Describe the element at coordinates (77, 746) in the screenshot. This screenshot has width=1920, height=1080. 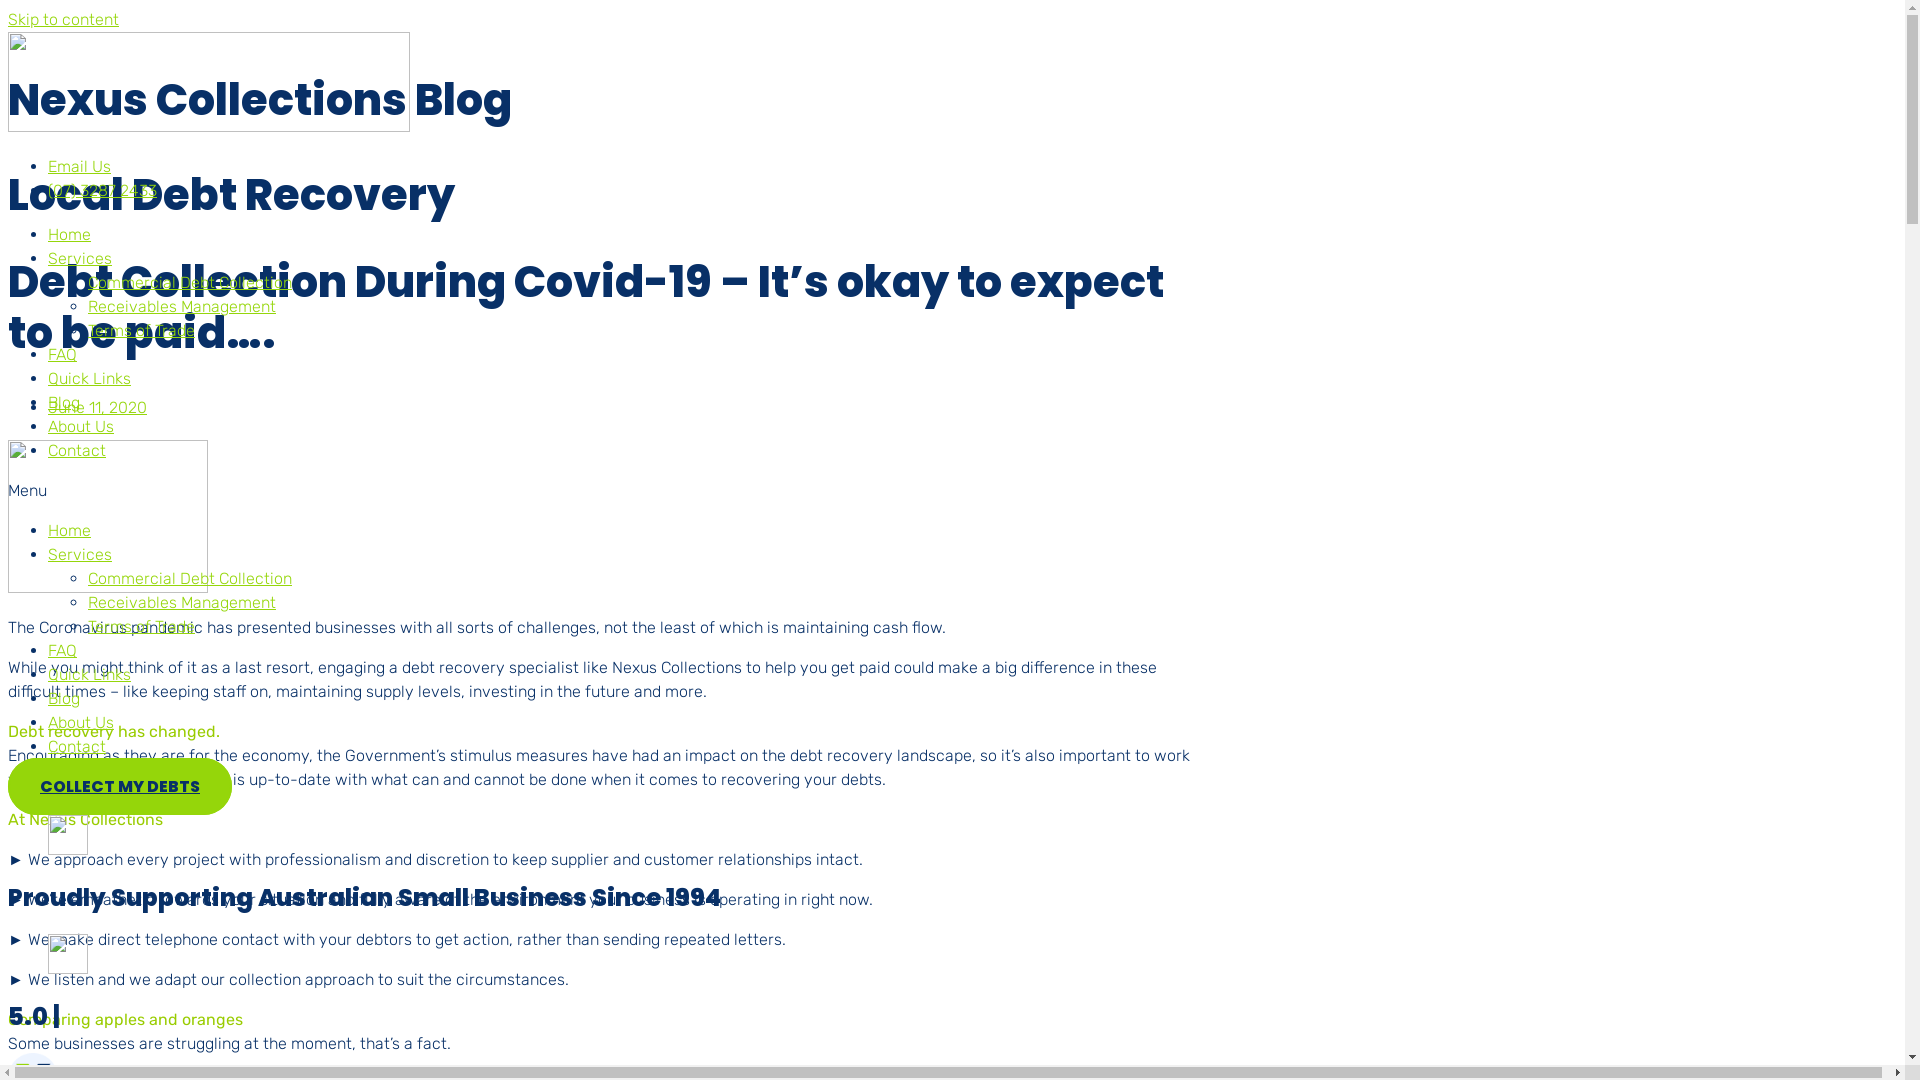
I see `Contact` at that location.